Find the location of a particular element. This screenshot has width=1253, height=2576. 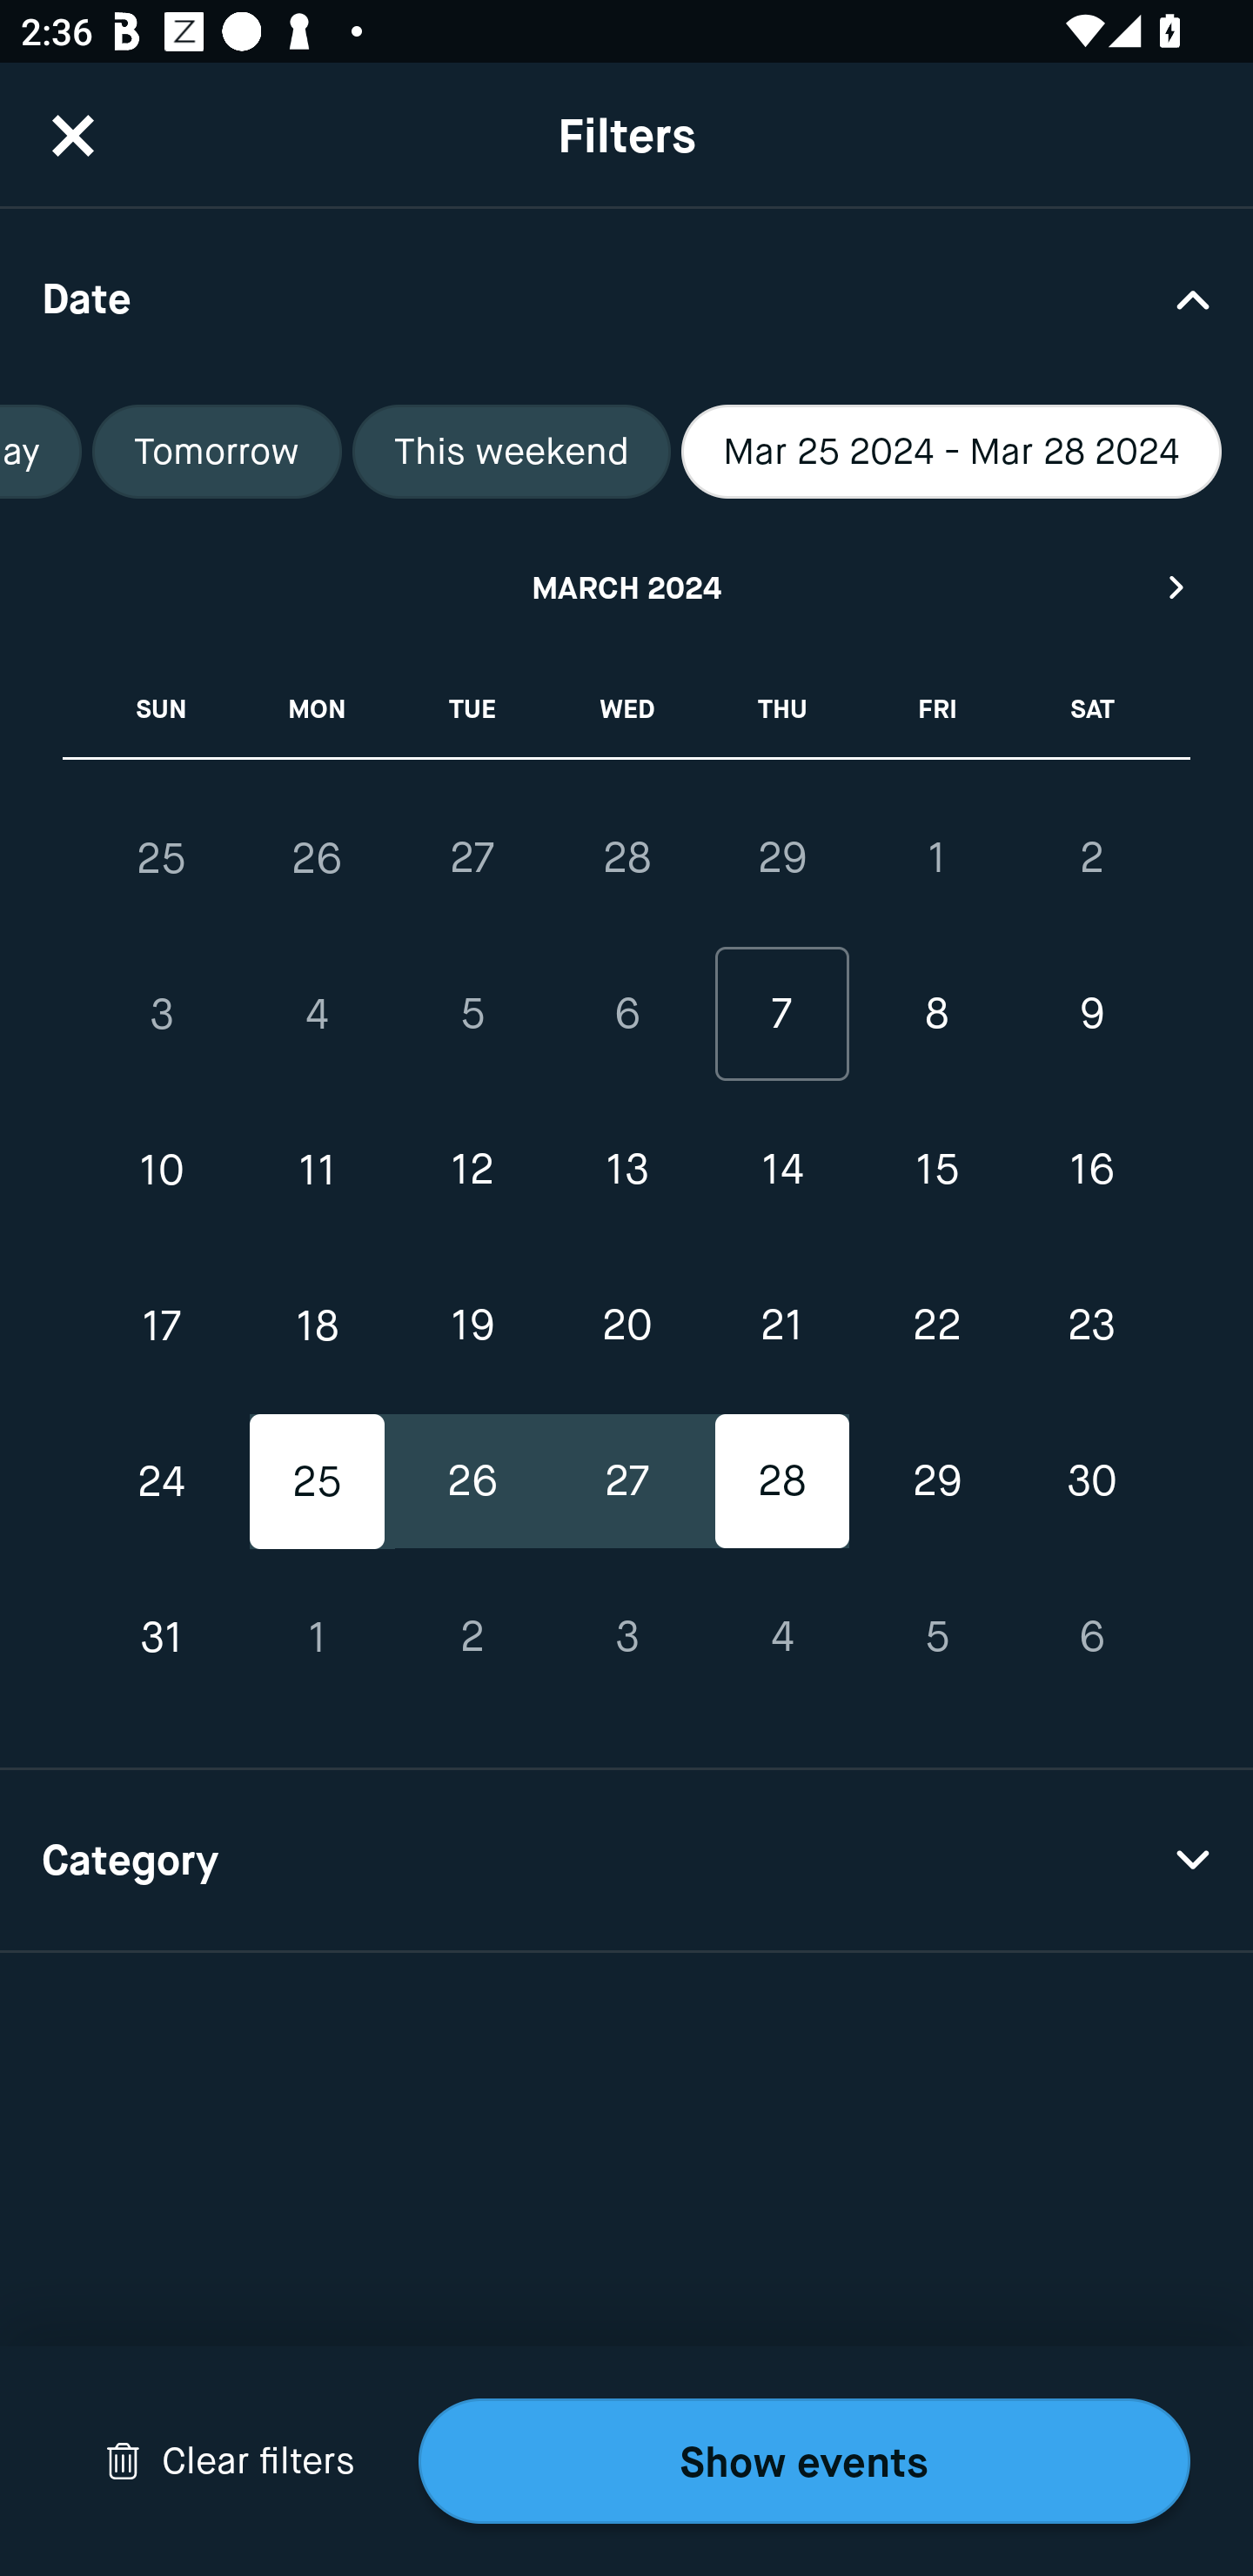

8 is located at coordinates (936, 1015).